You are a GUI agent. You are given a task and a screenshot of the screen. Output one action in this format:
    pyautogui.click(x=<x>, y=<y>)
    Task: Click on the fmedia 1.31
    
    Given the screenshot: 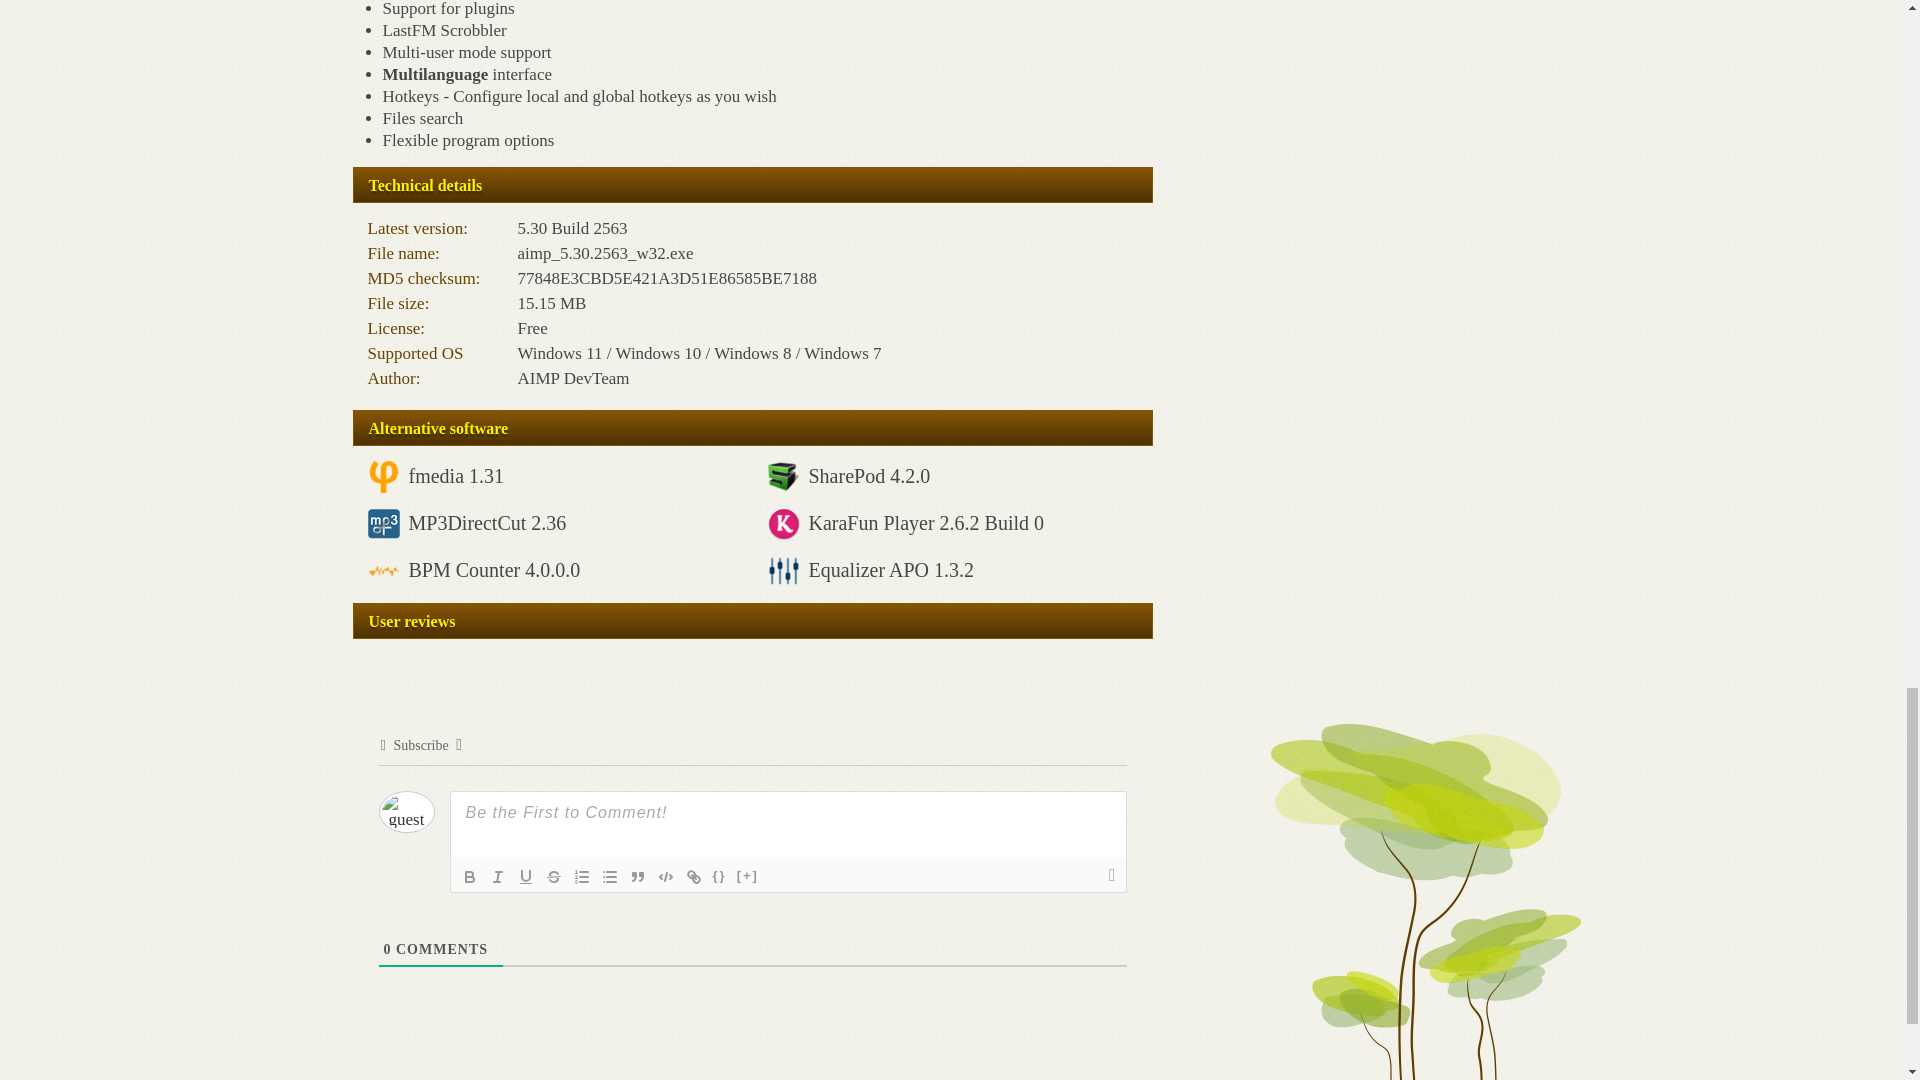 What is the action you would take?
    pyautogui.click(x=455, y=476)
    